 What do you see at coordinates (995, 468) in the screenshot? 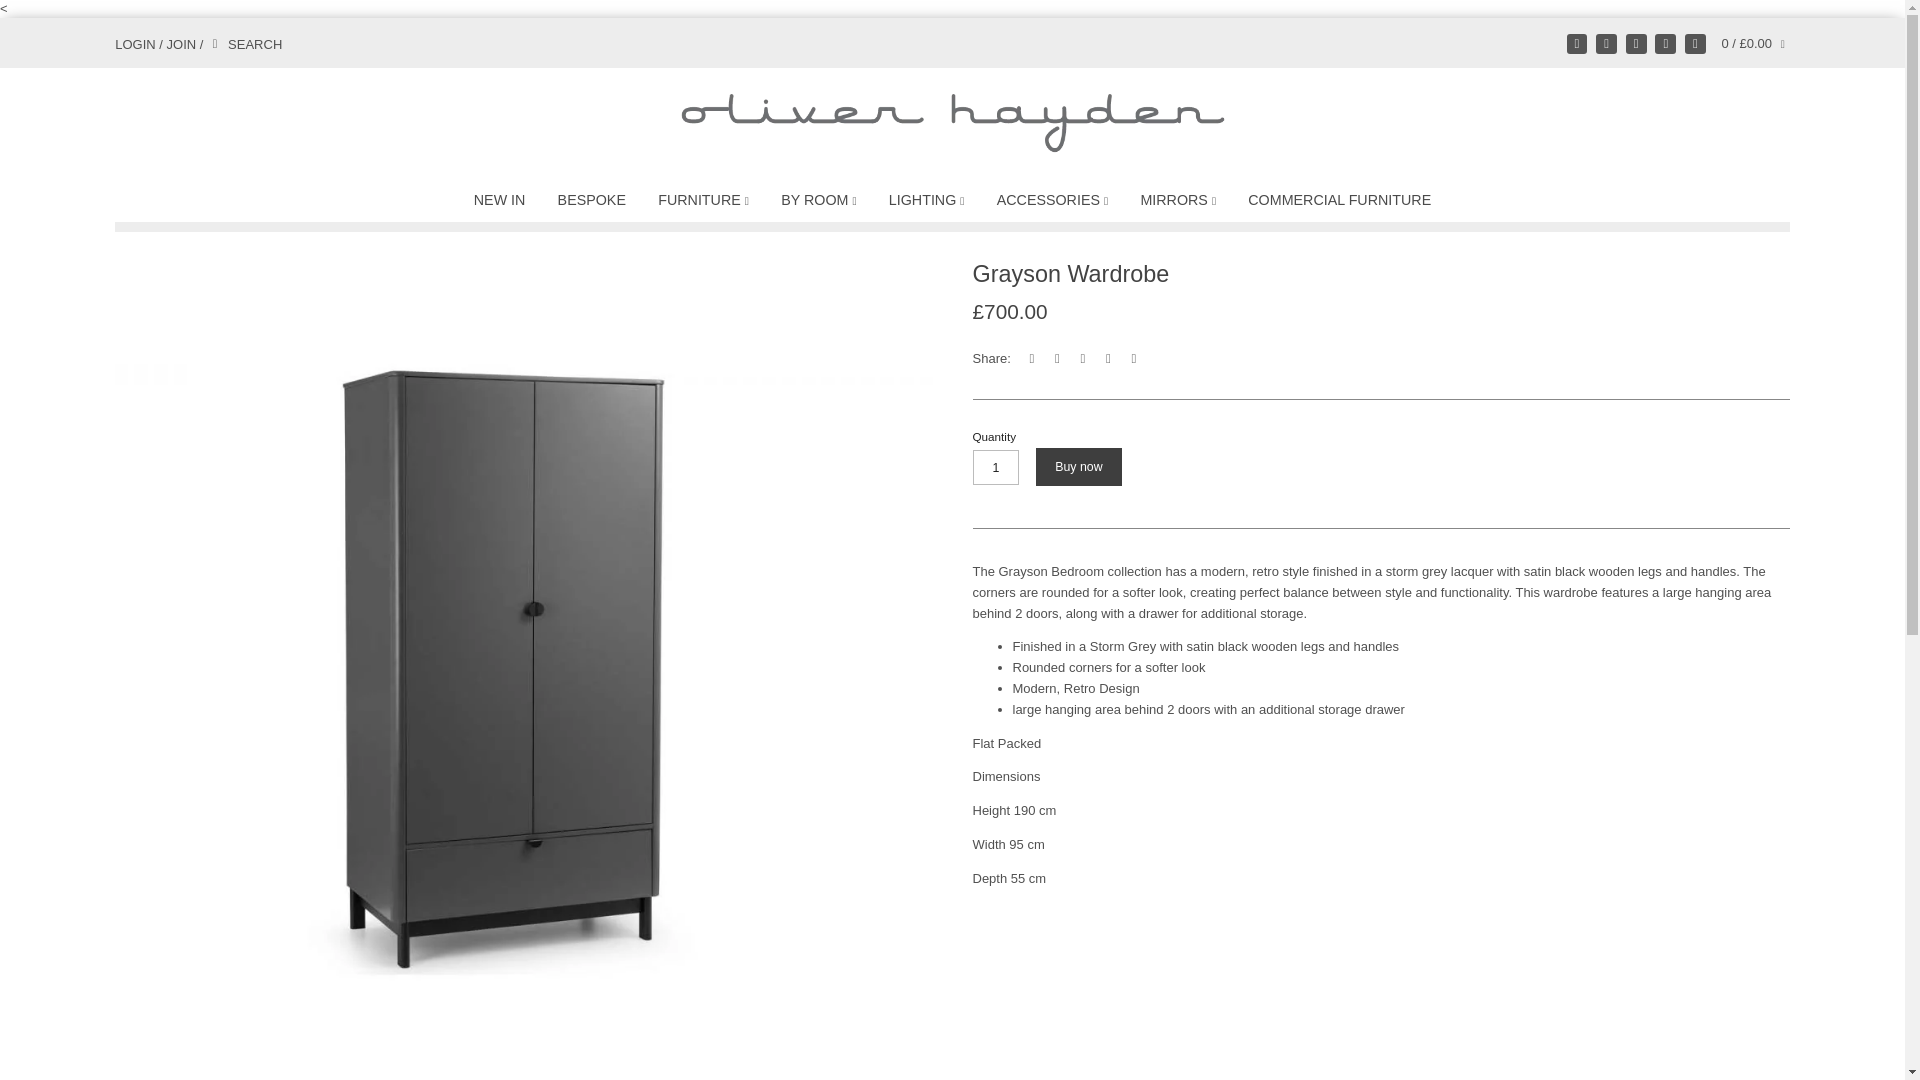
I see `1` at bounding box center [995, 468].